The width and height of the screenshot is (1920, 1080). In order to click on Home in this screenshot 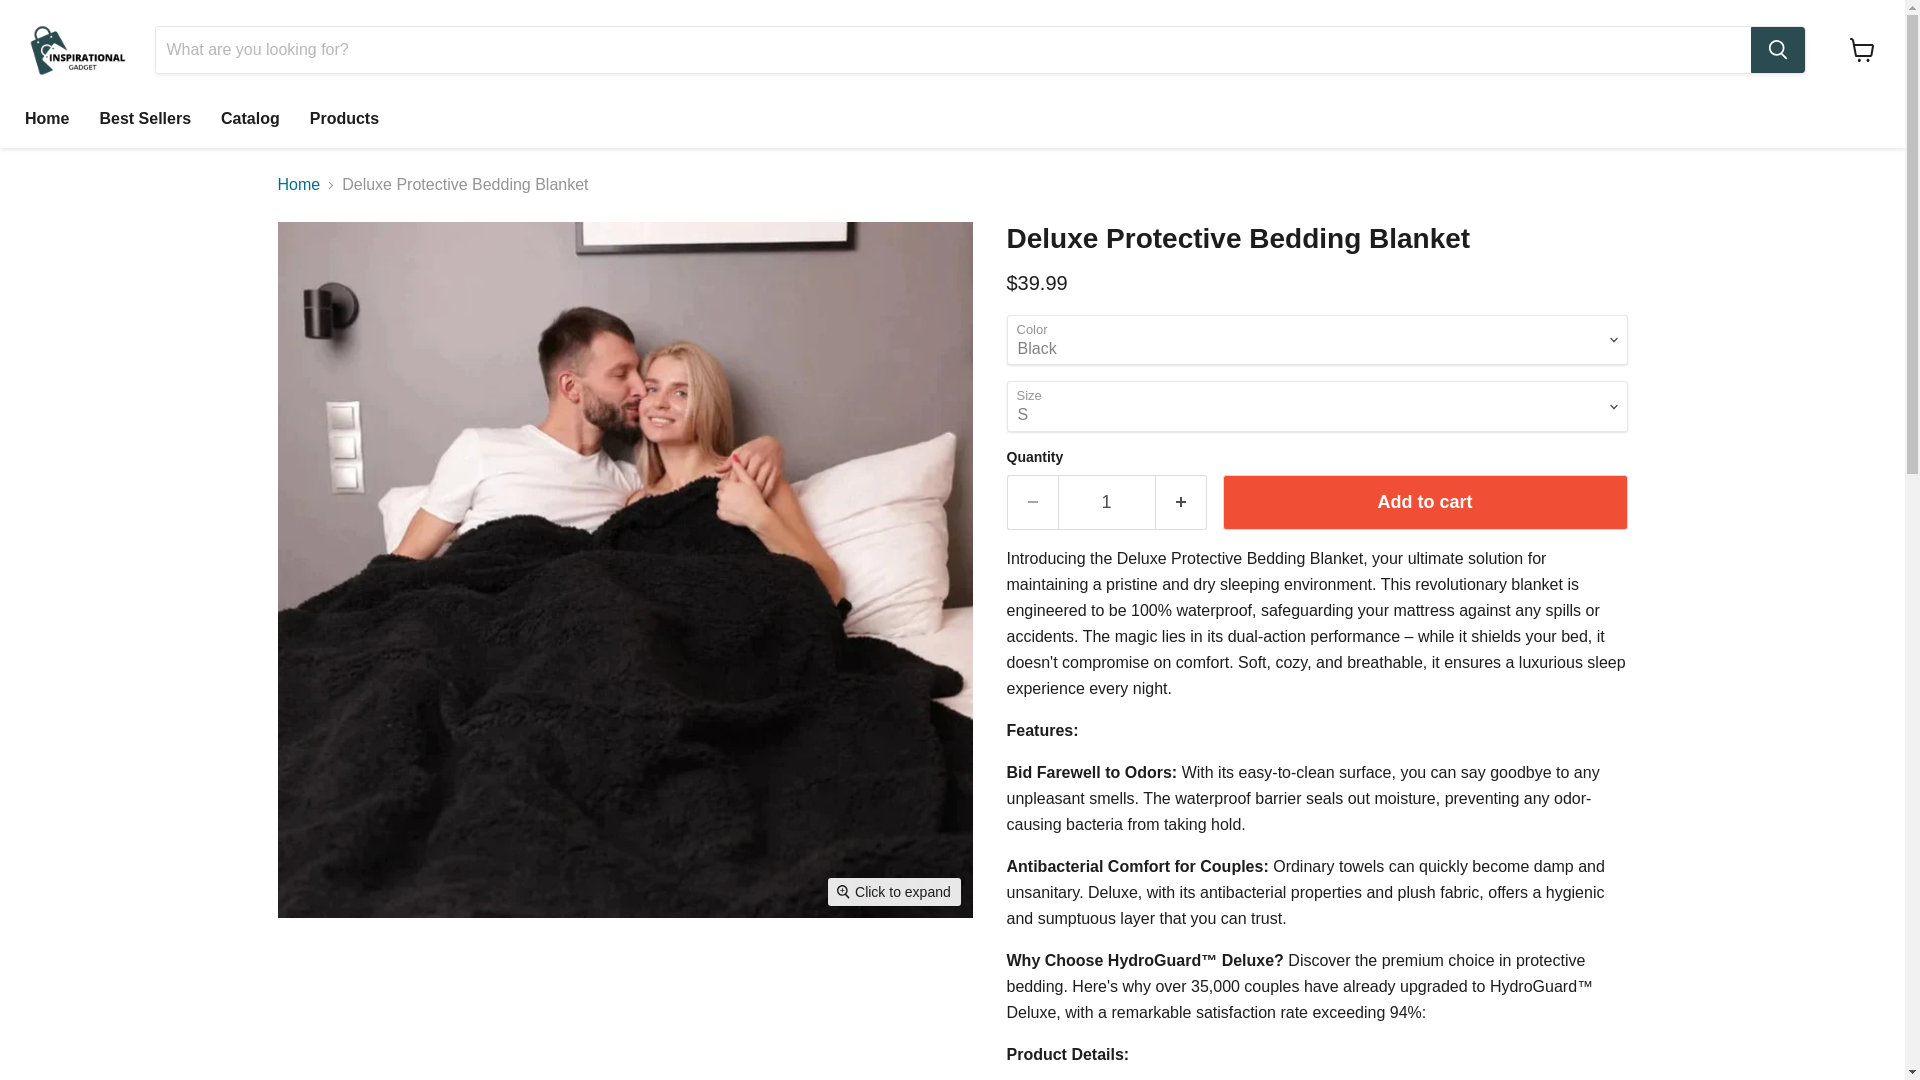, I will do `click(46, 119)`.